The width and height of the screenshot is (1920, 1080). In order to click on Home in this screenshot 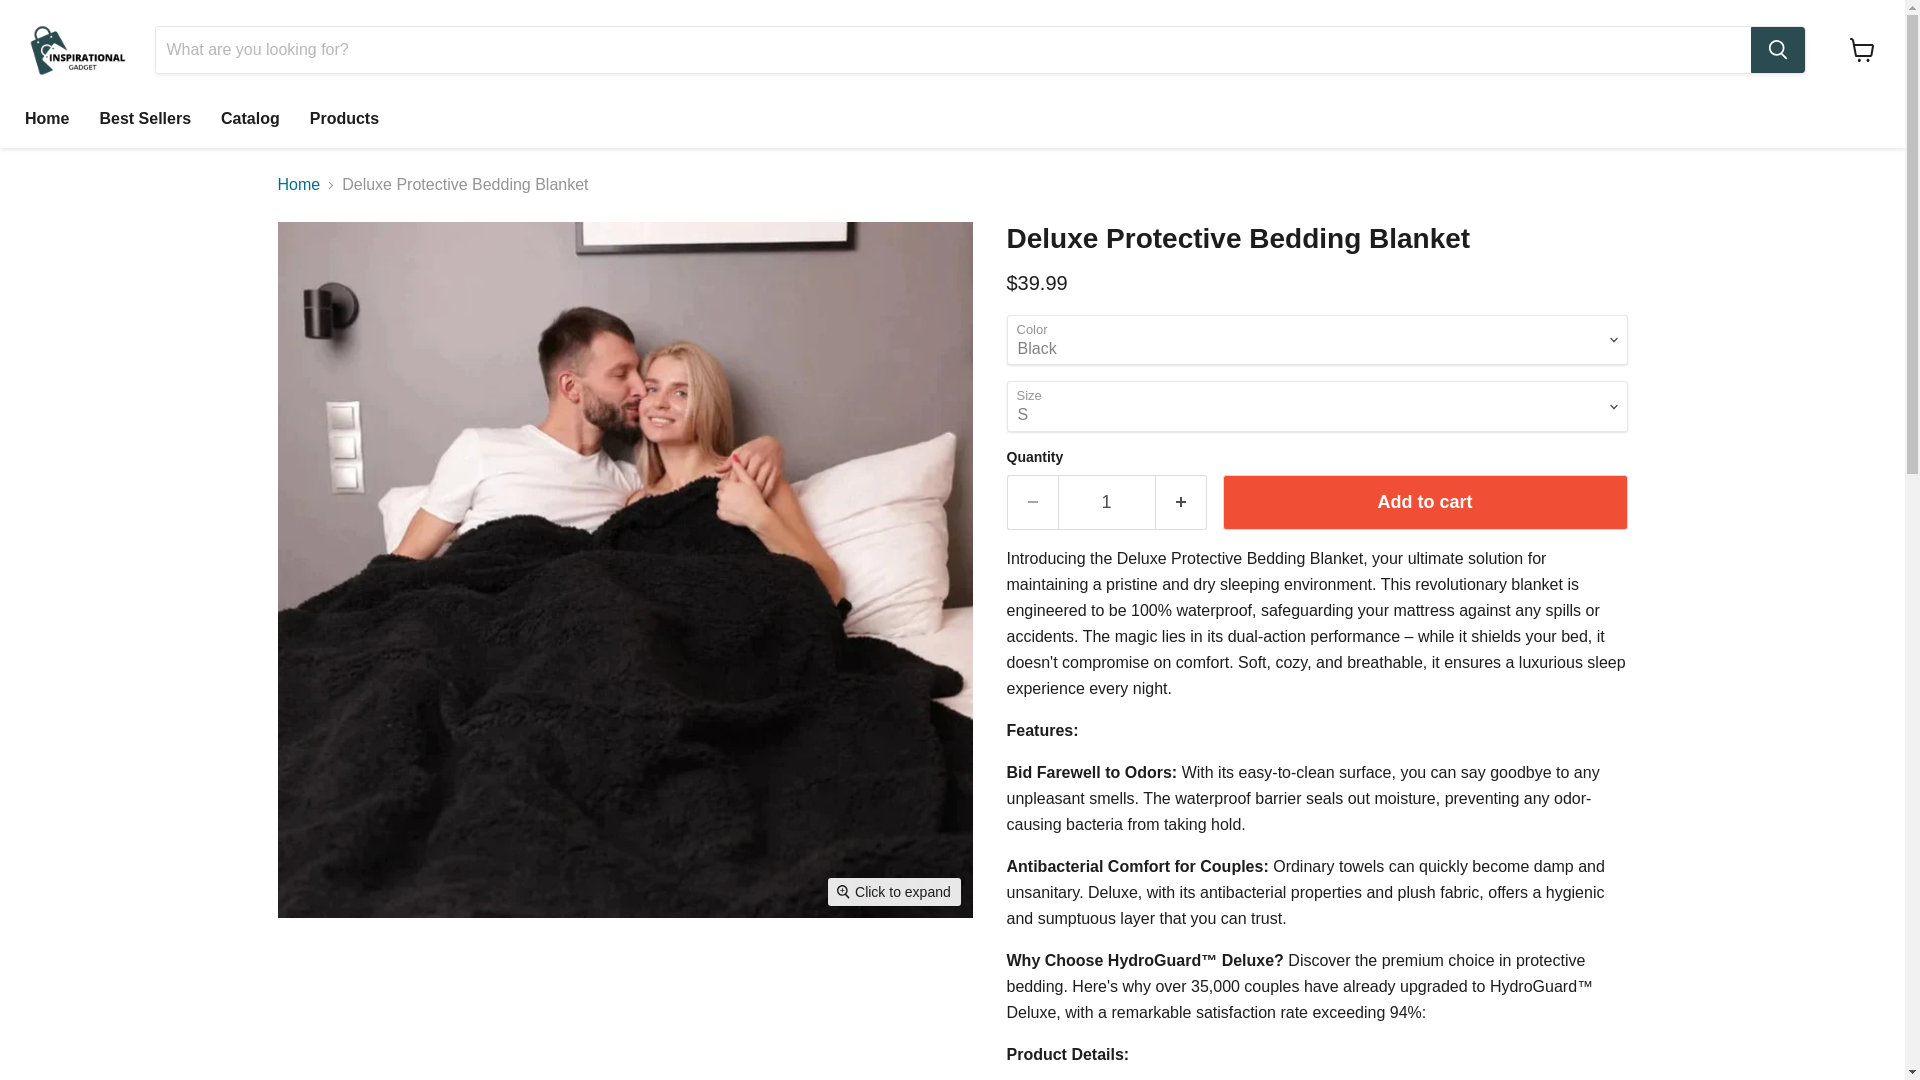, I will do `click(46, 119)`.